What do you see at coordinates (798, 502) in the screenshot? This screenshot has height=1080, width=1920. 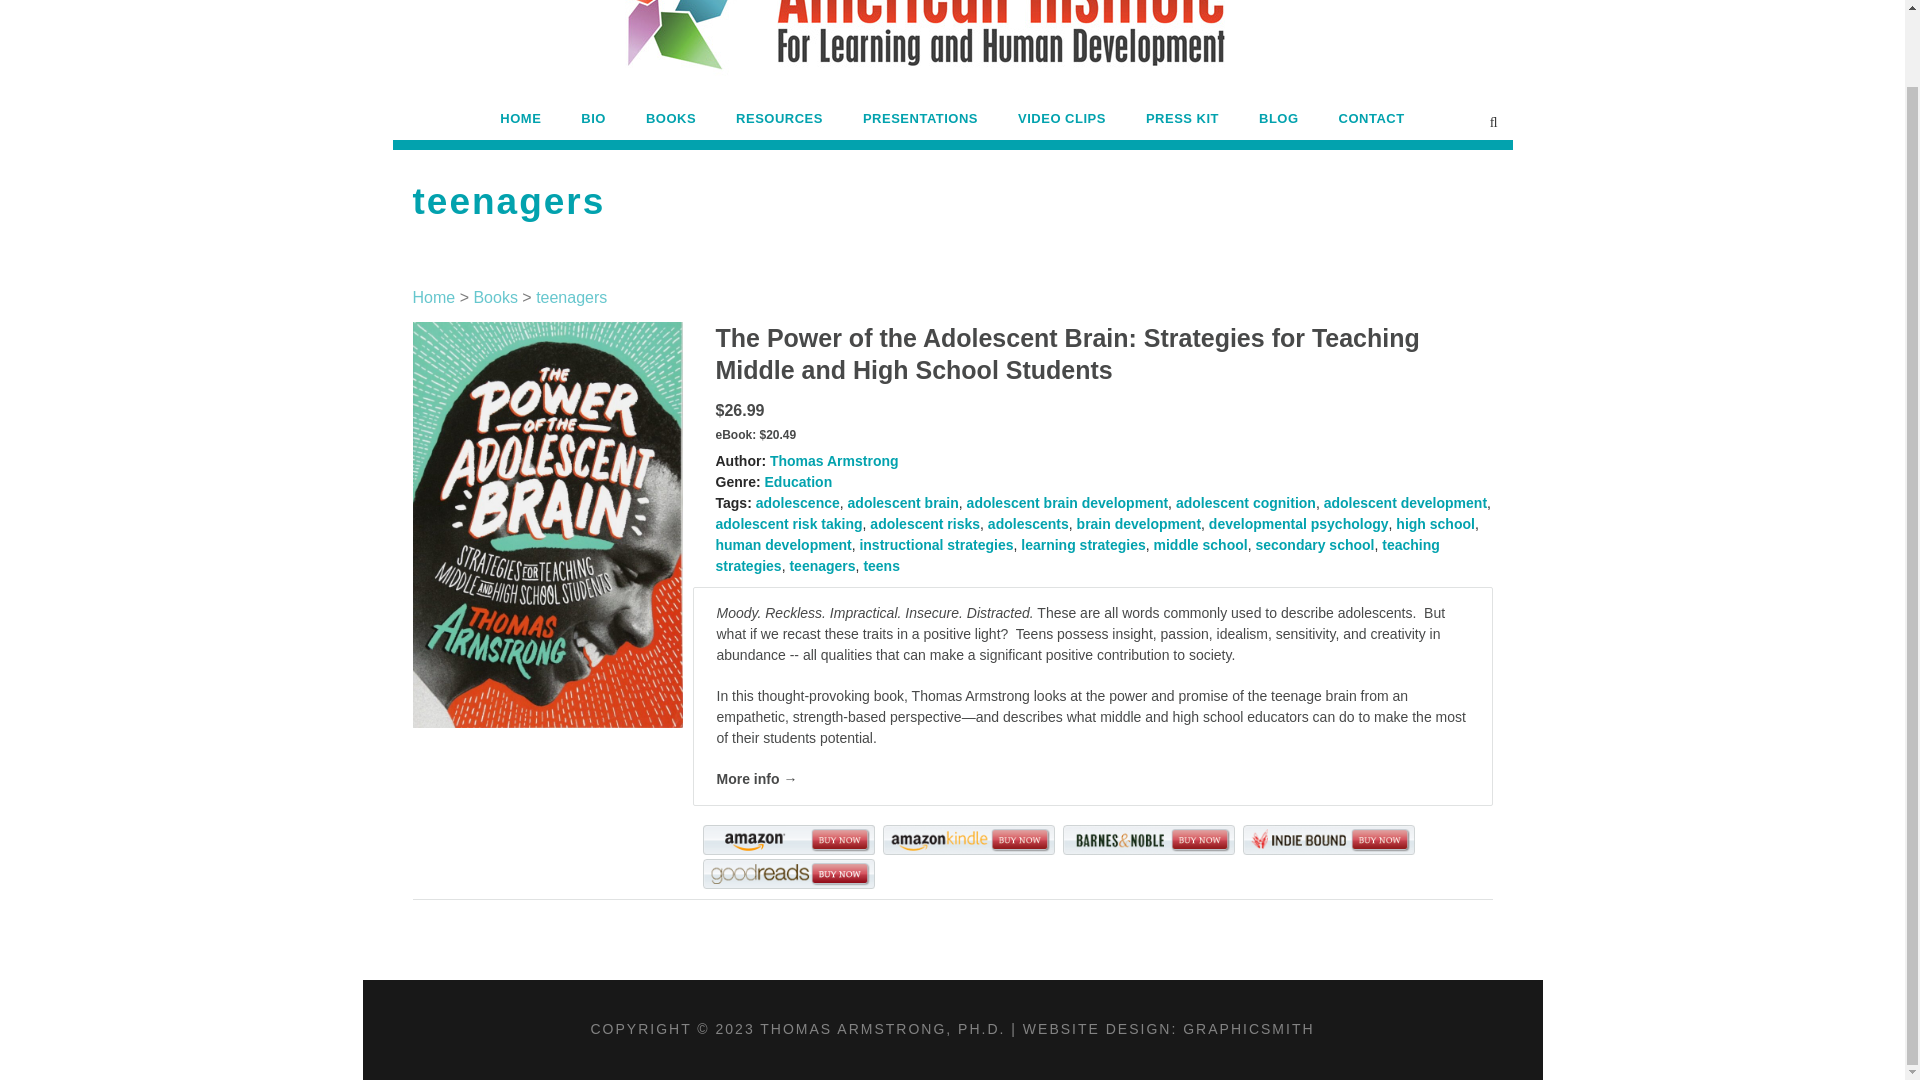 I see `adolescence` at bounding box center [798, 502].